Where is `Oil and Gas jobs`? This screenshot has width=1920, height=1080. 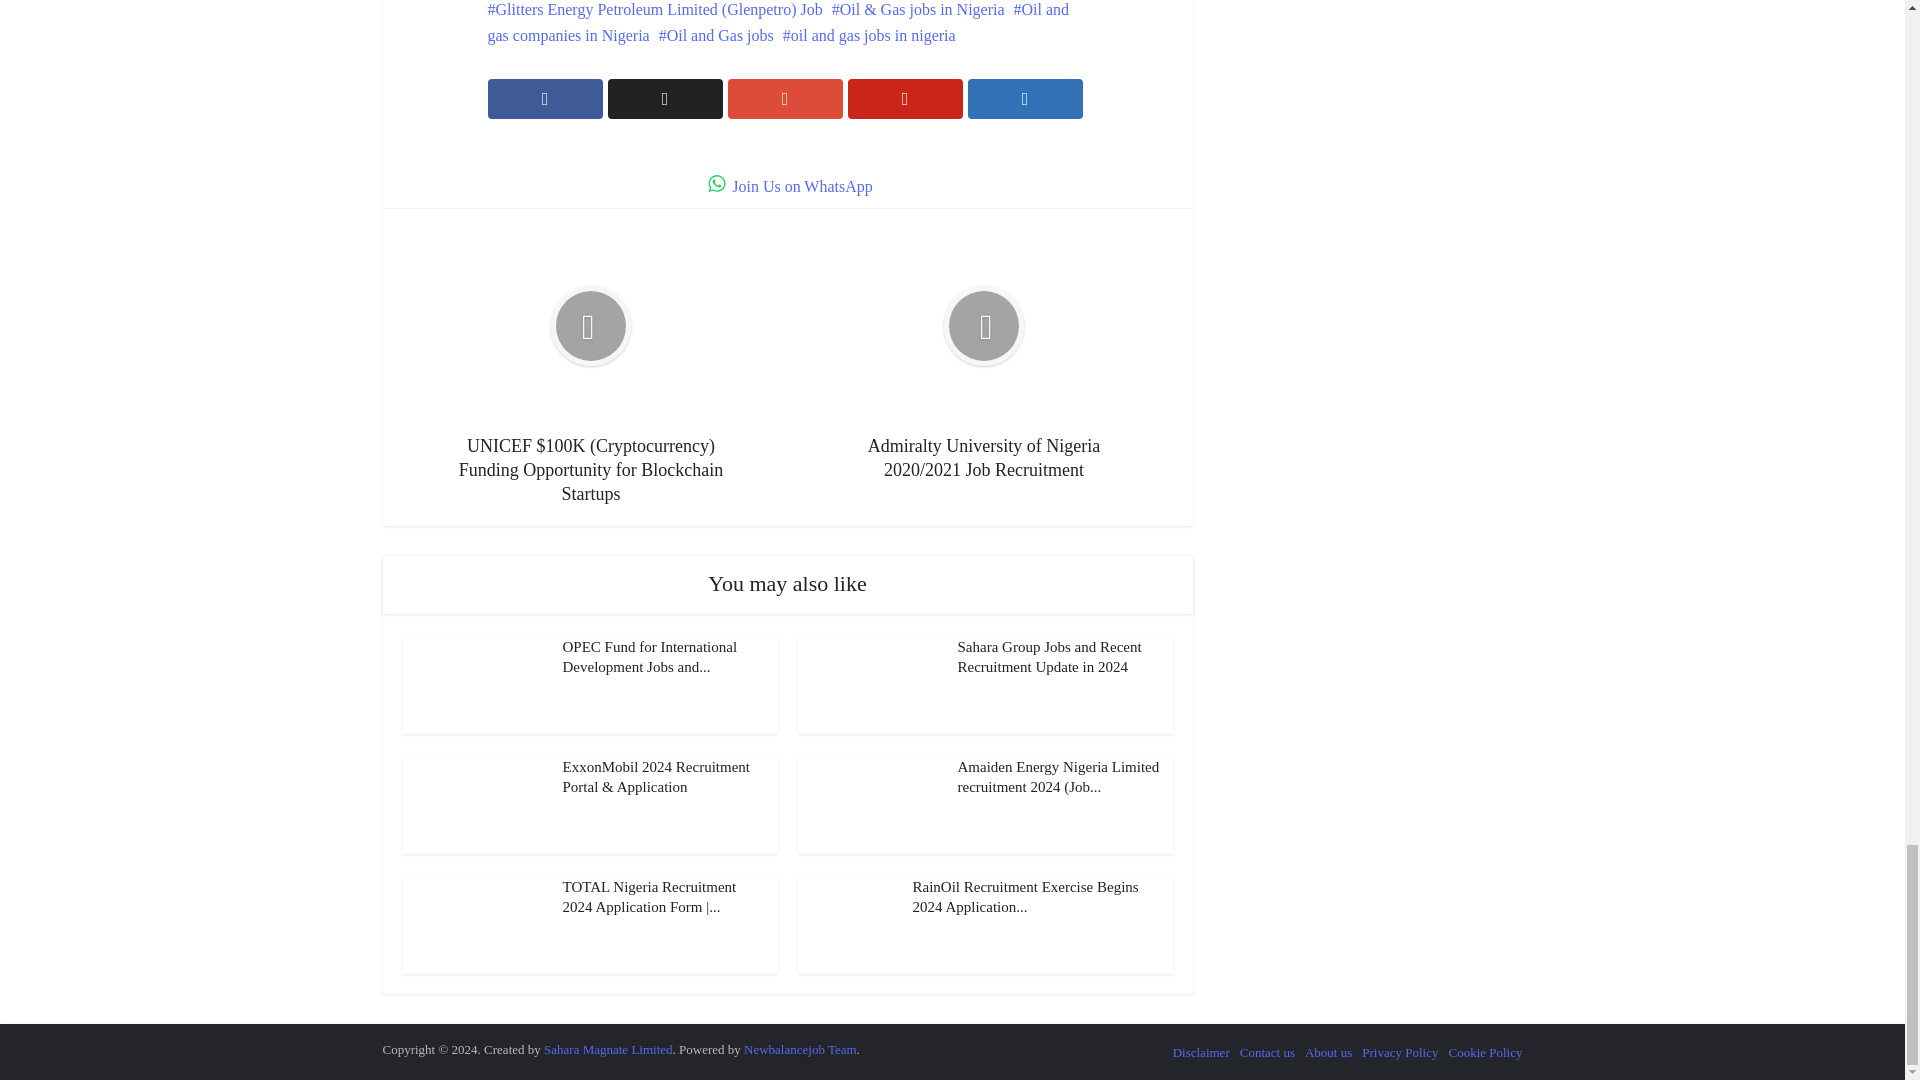 Oil and Gas jobs is located at coordinates (716, 36).